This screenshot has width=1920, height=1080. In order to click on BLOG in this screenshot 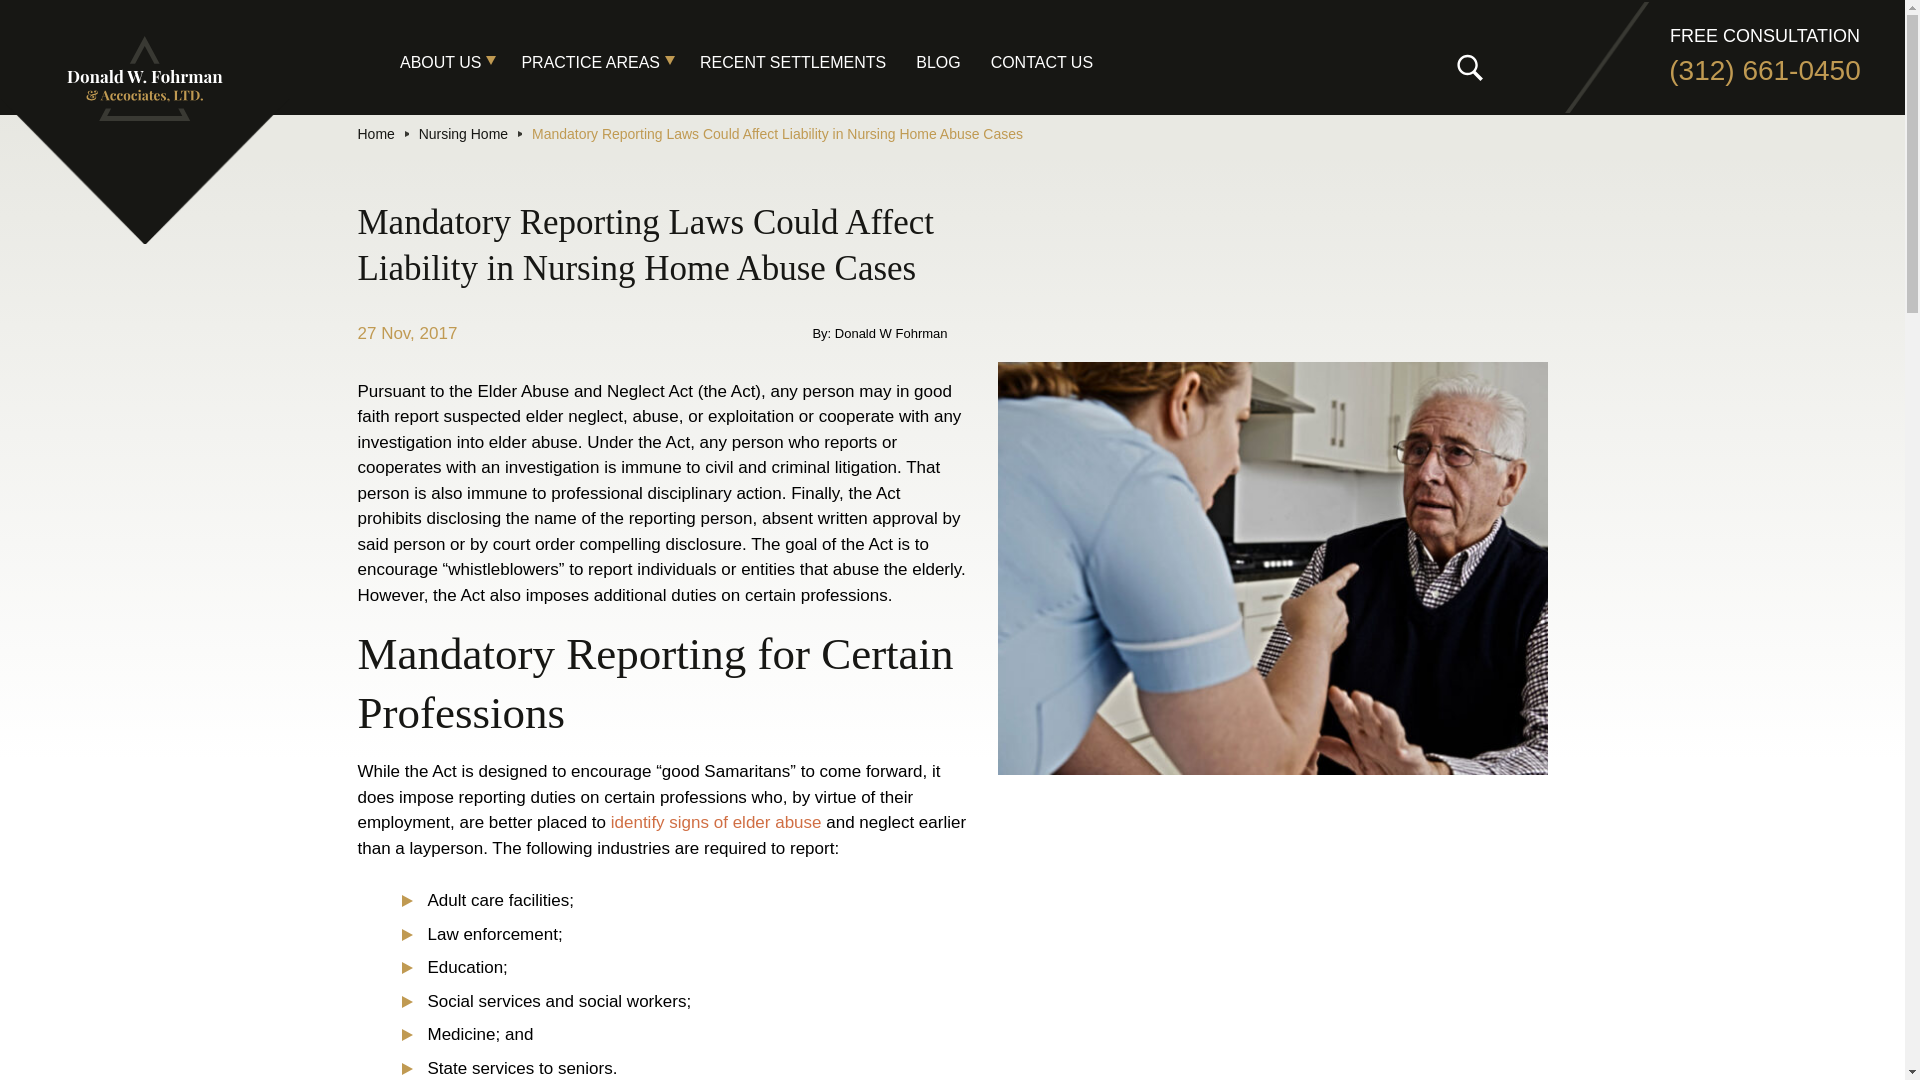, I will do `click(952, 62)`.